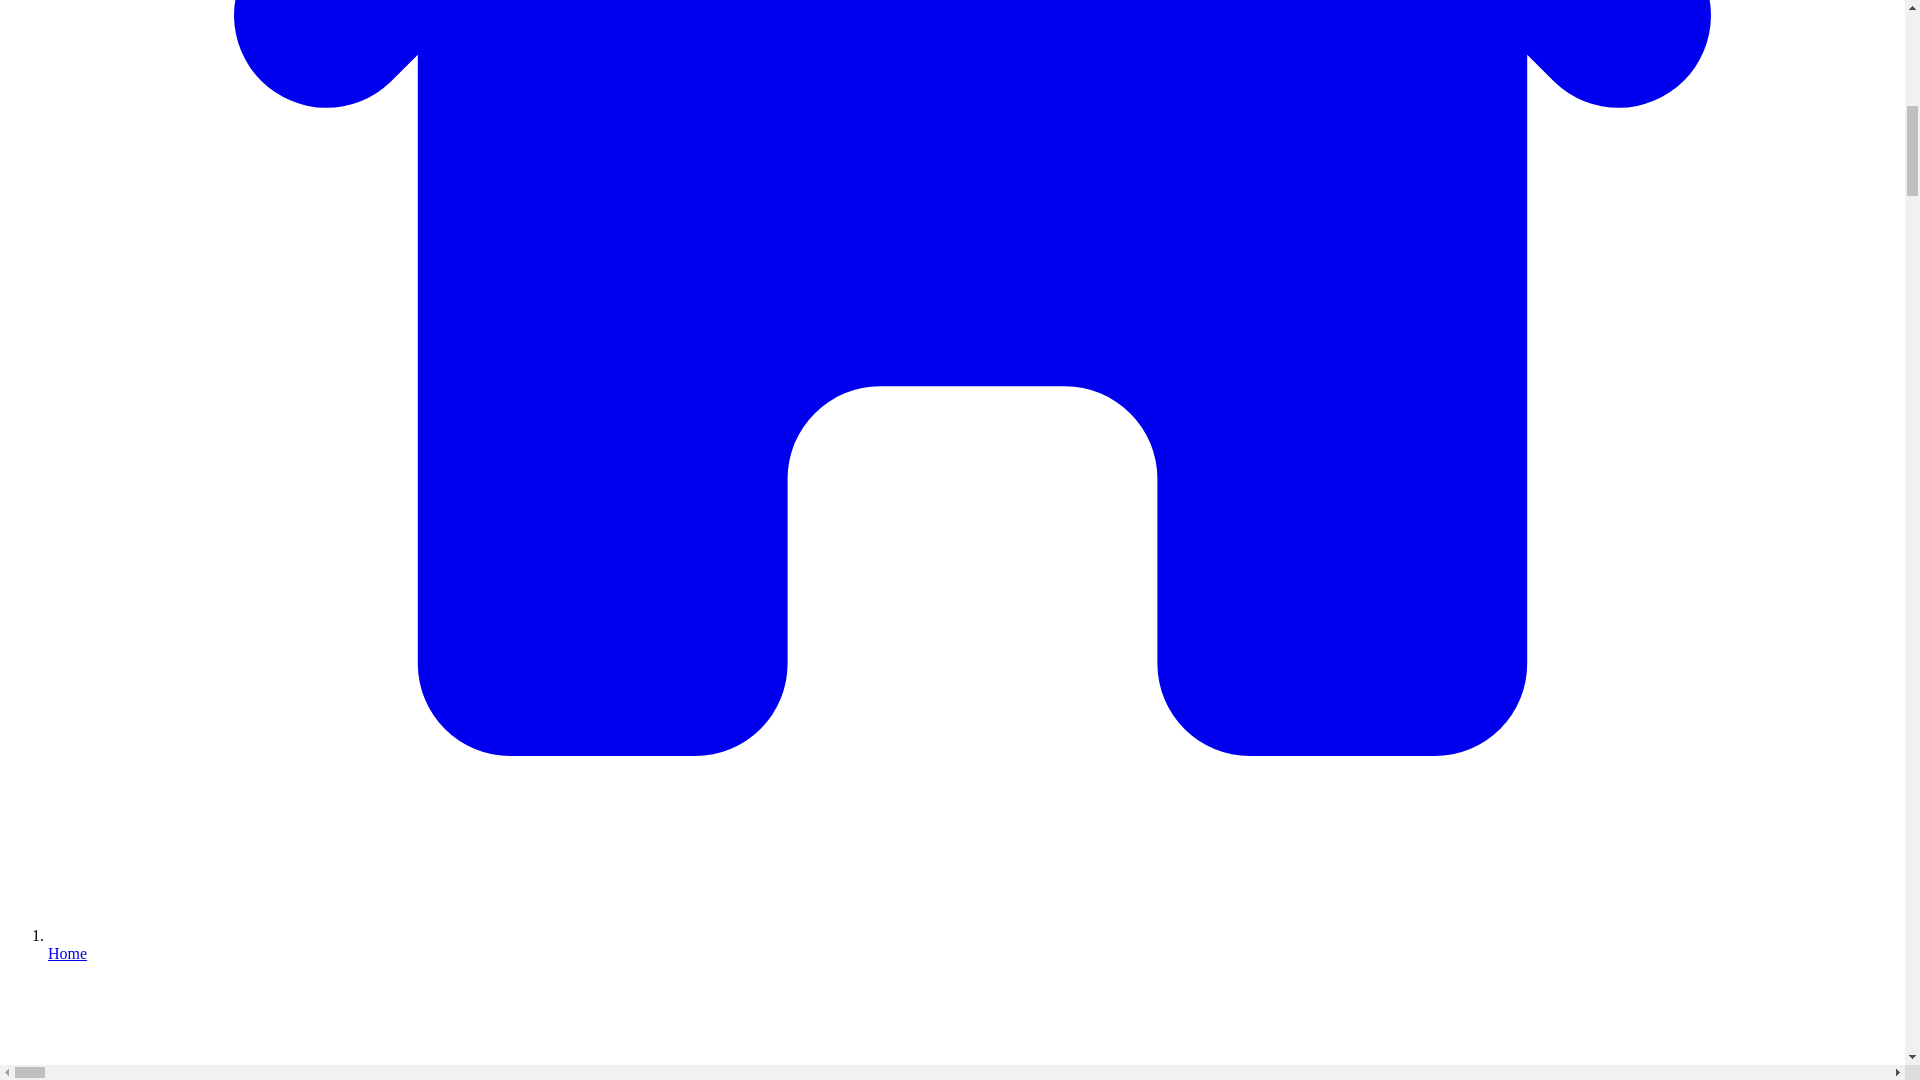  Describe the element at coordinates (972, 944) in the screenshot. I see `Home` at that location.